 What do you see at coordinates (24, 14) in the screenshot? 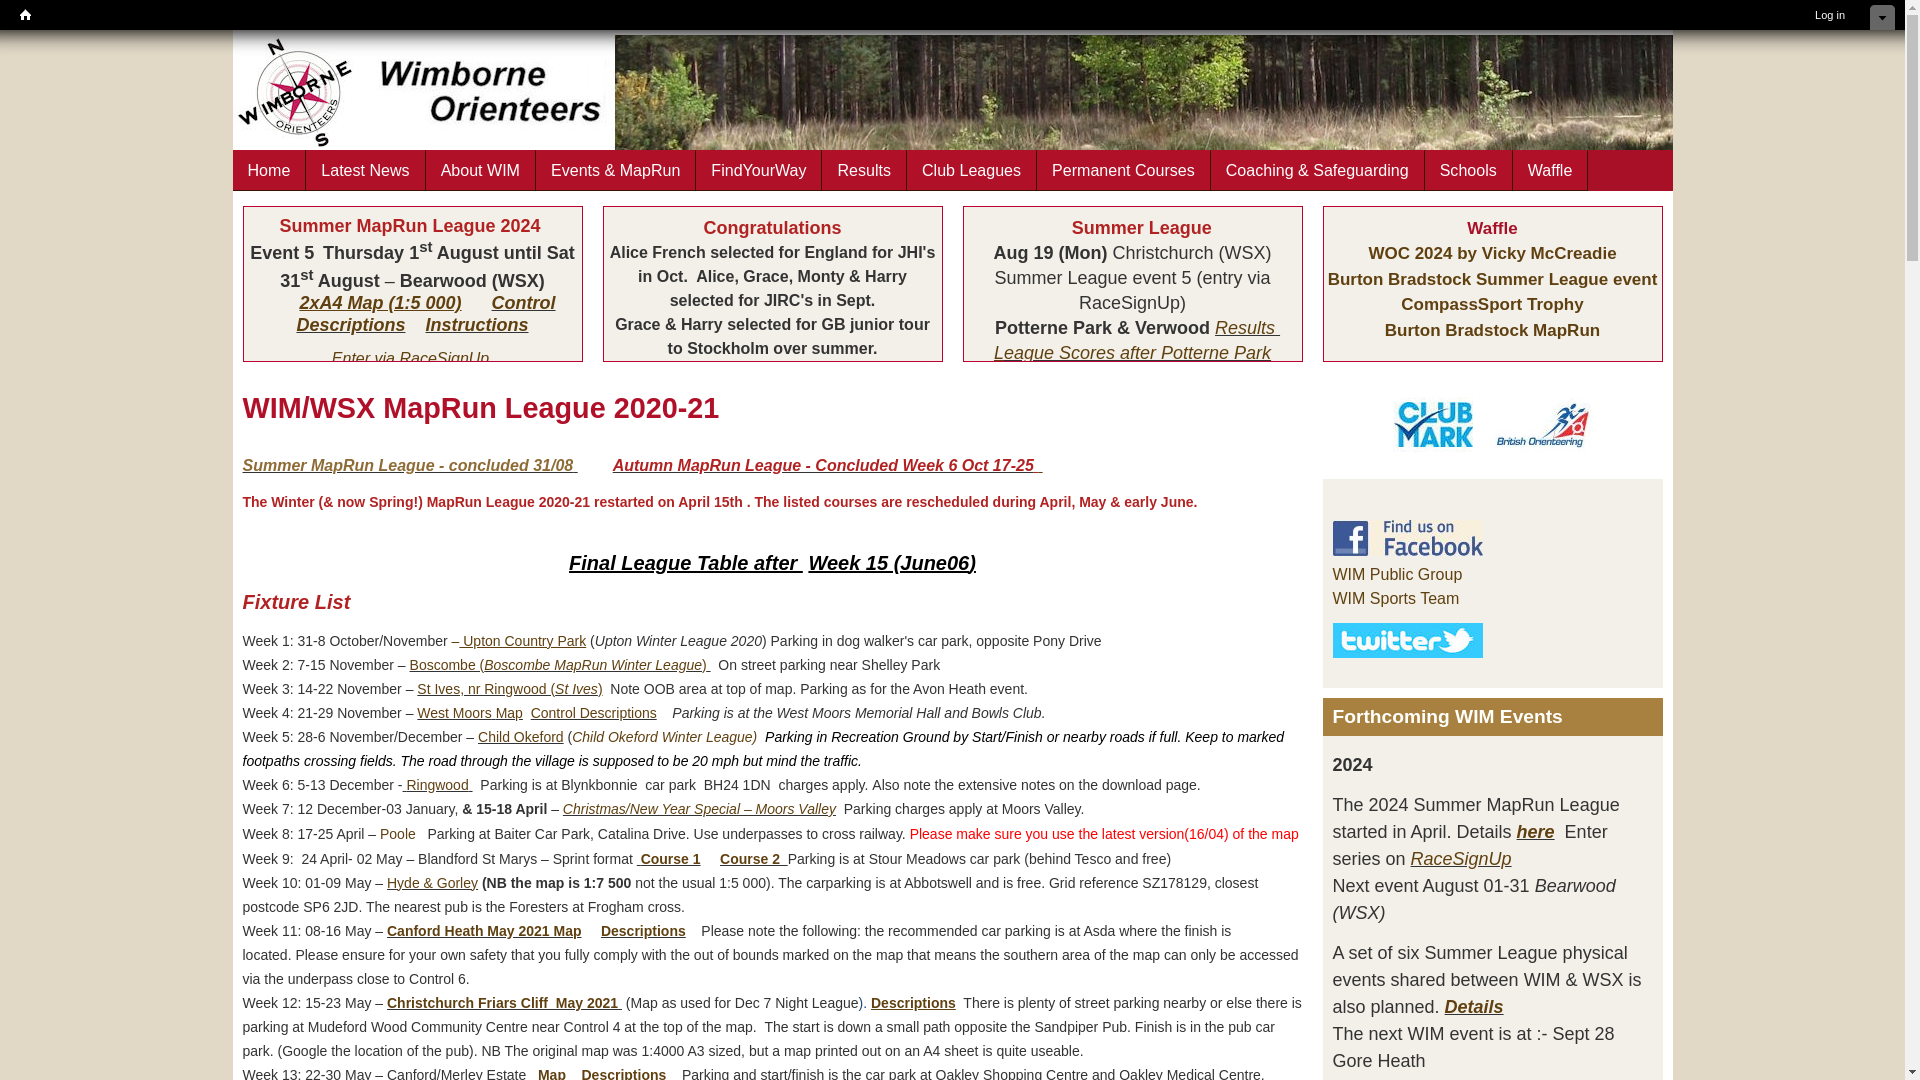
I see `Home` at bounding box center [24, 14].